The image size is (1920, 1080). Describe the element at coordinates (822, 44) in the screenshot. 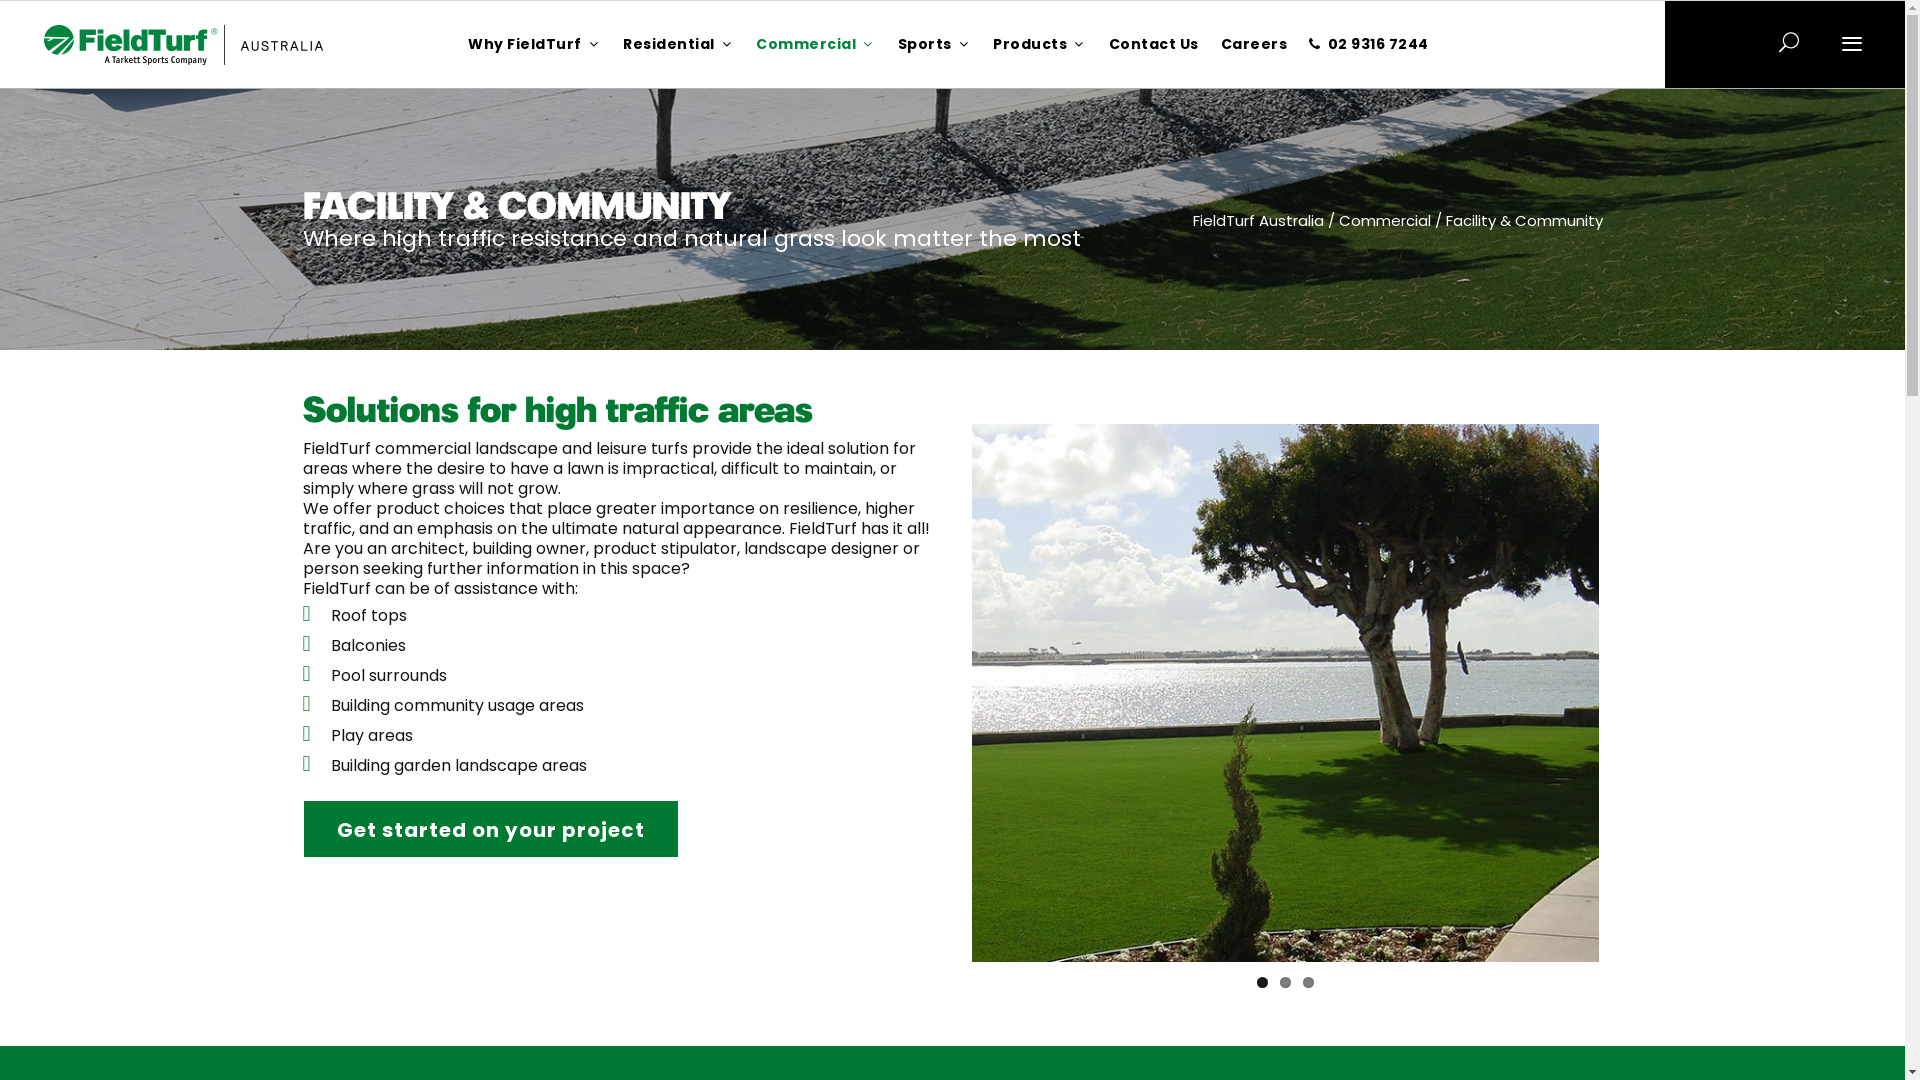

I see `Commercial` at that location.